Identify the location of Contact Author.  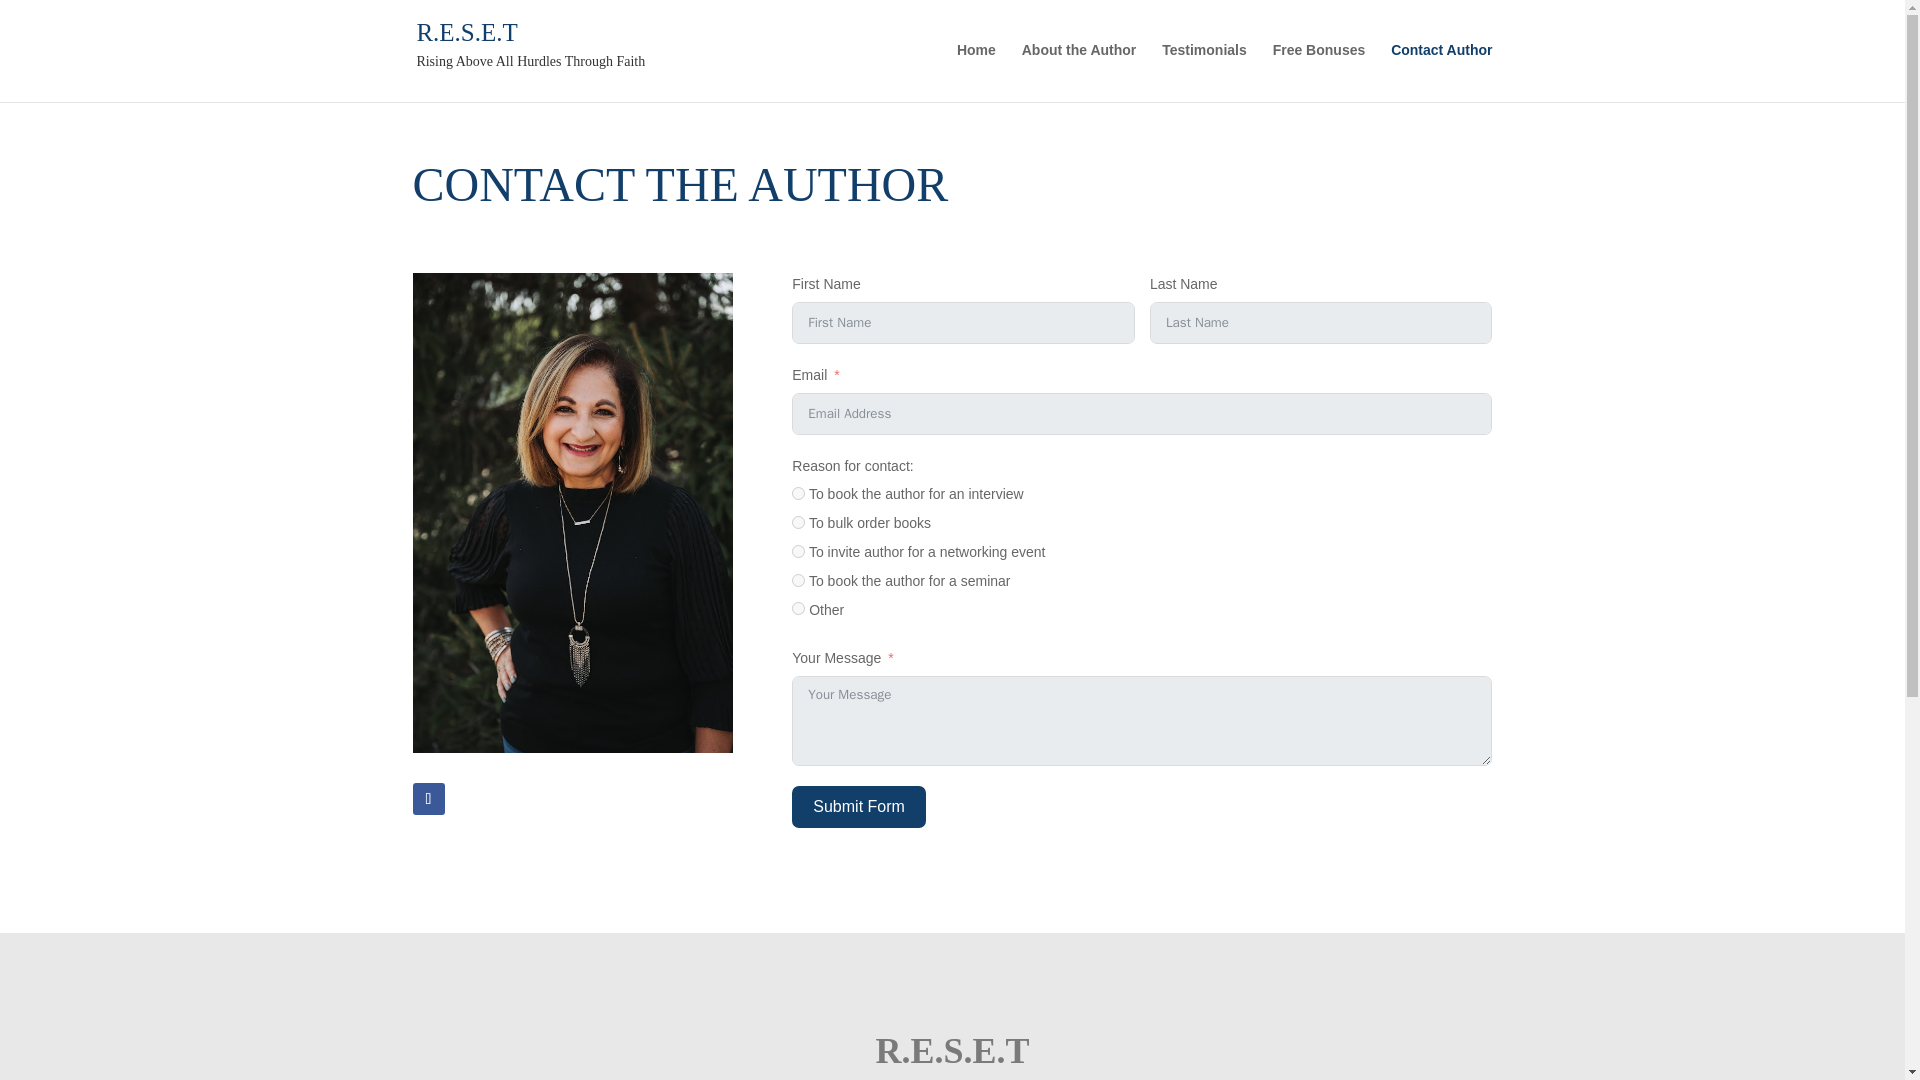
(1440, 66).